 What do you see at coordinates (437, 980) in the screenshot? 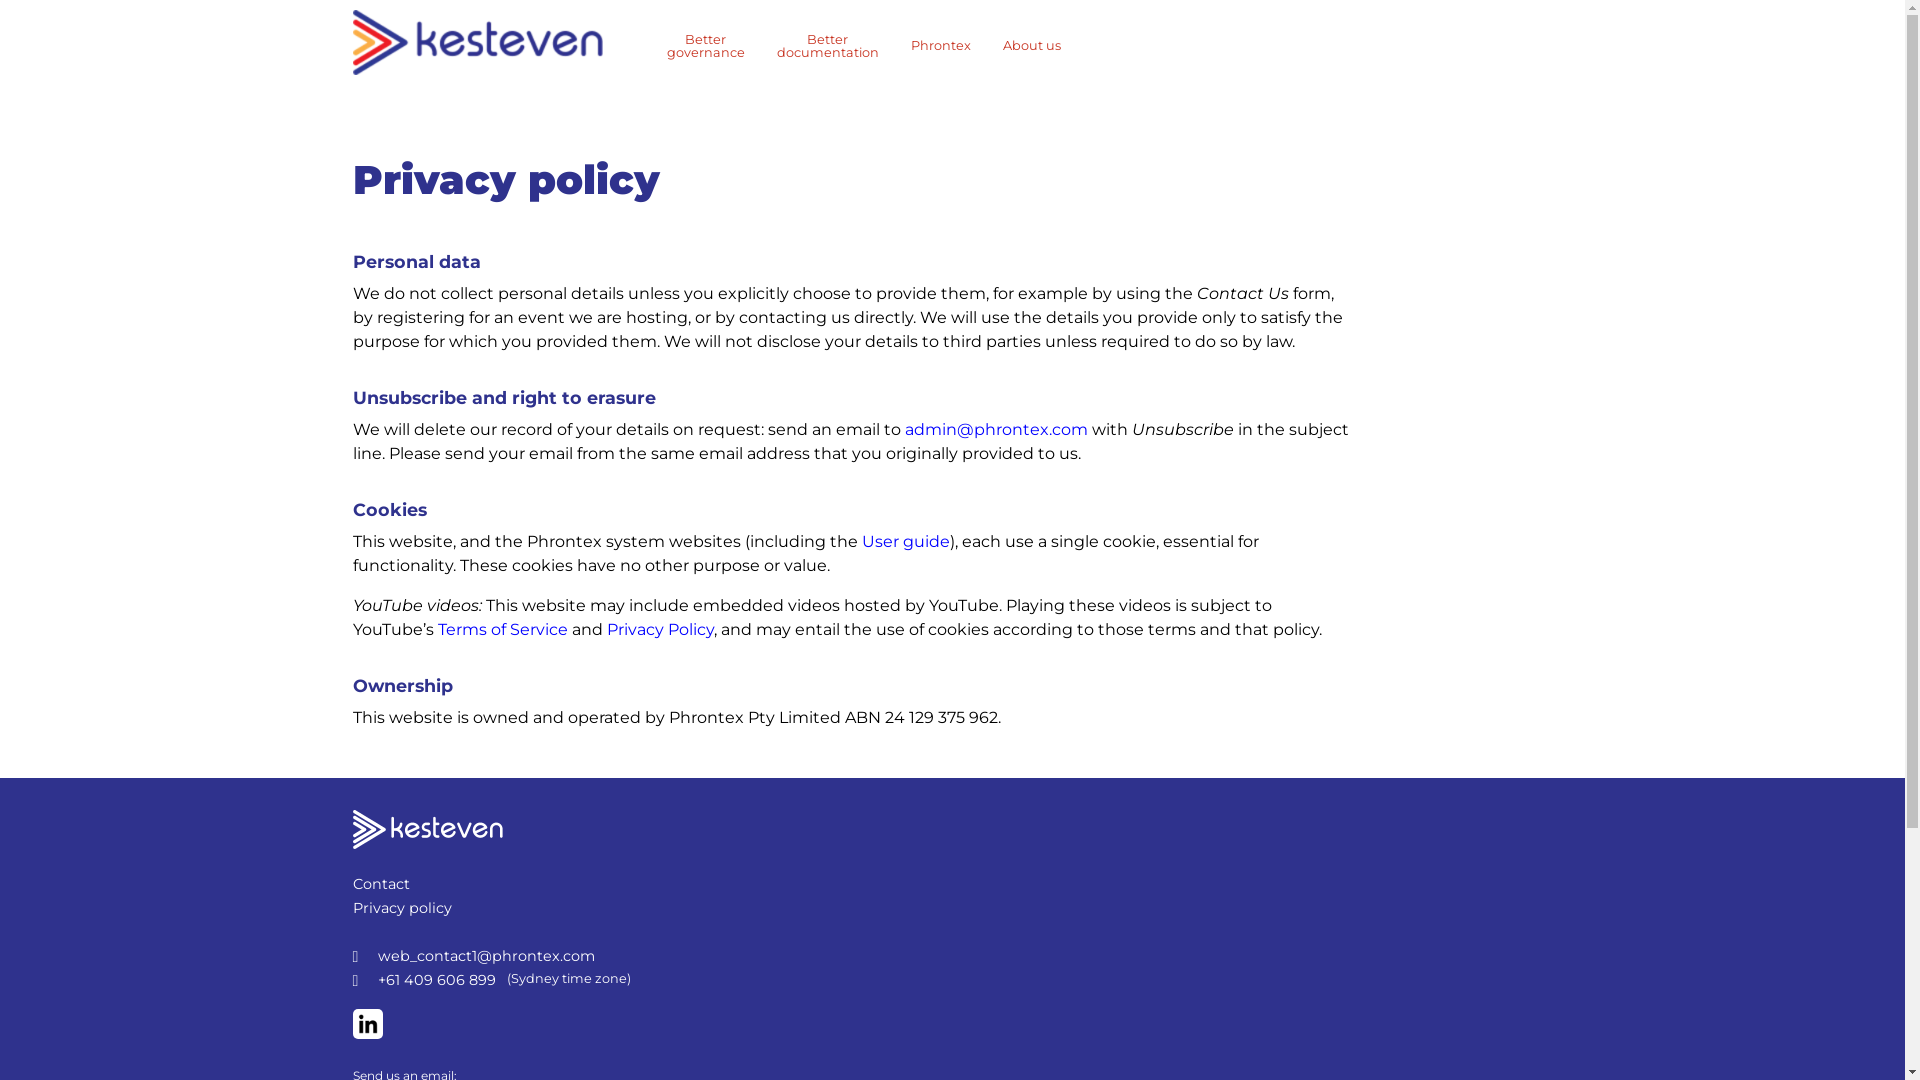
I see `998 606 904 16+` at bounding box center [437, 980].